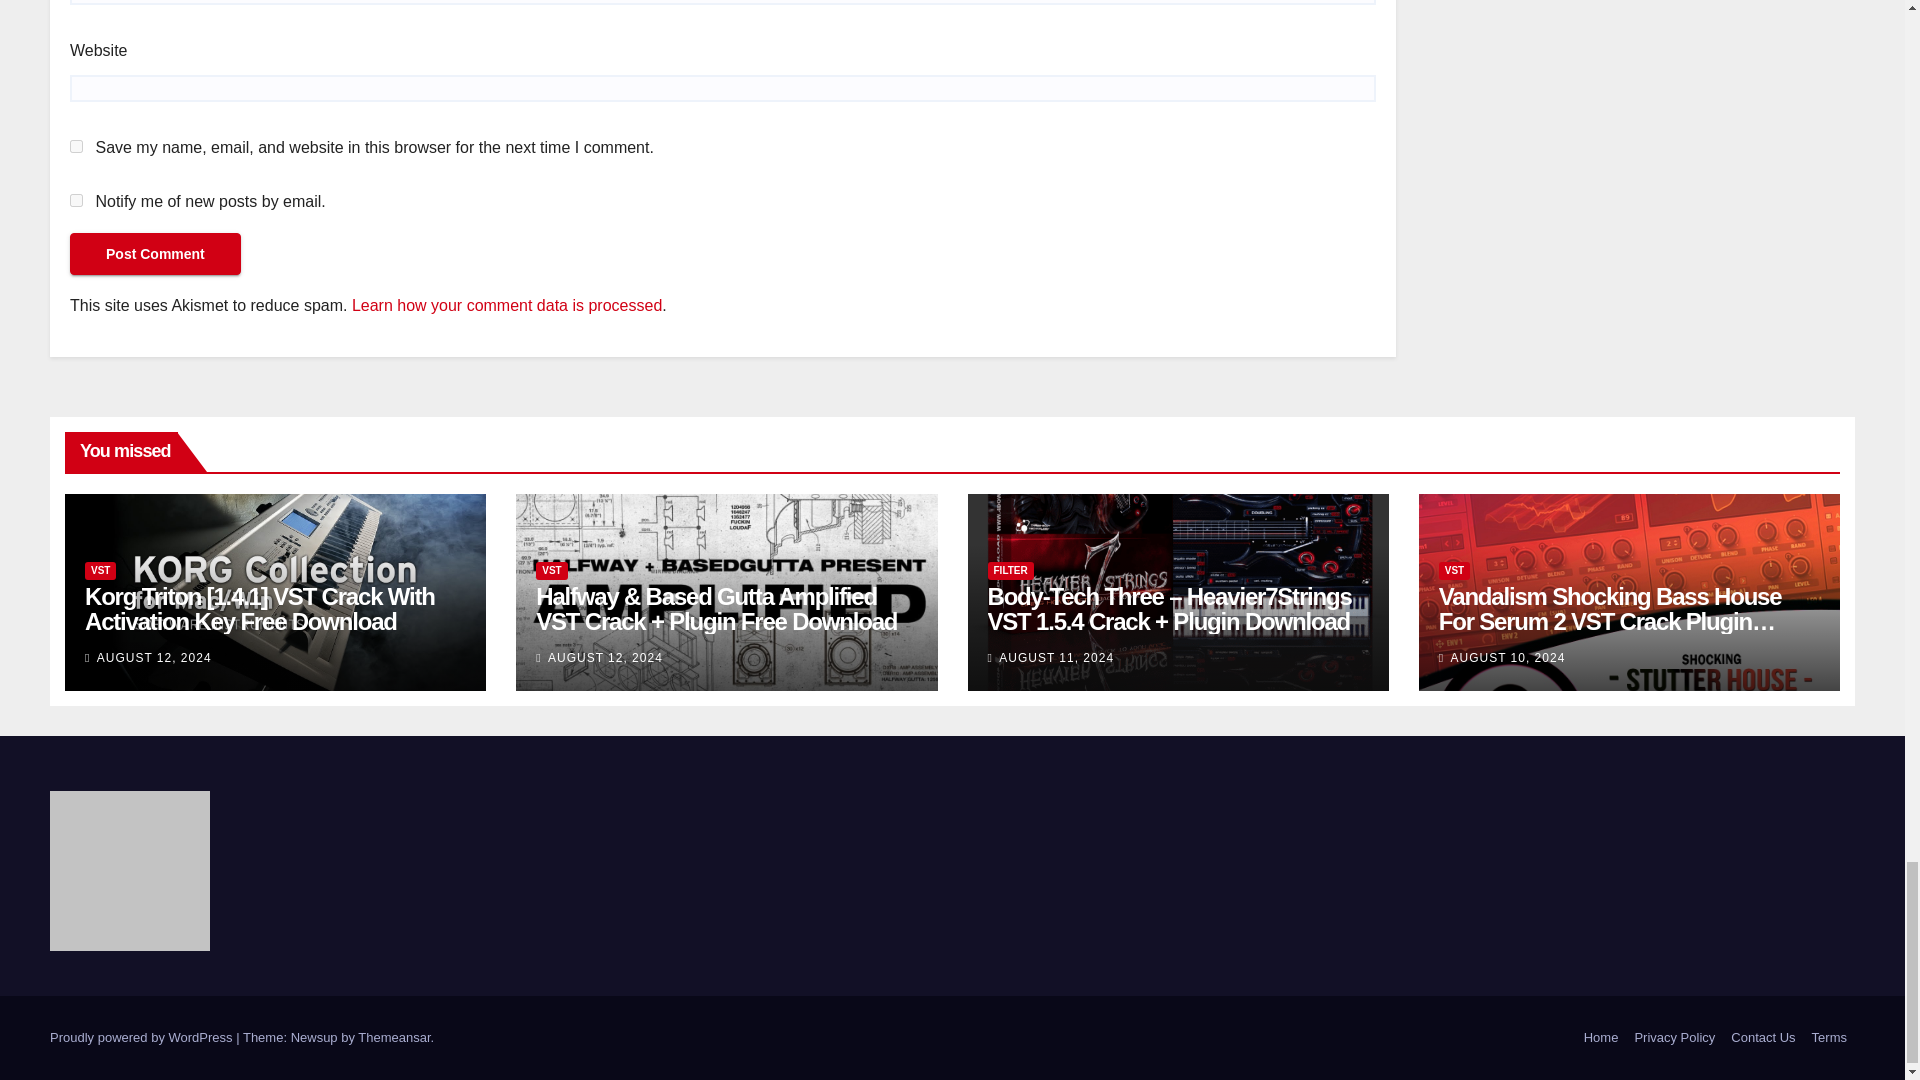  I want to click on subscribe, so click(76, 200).